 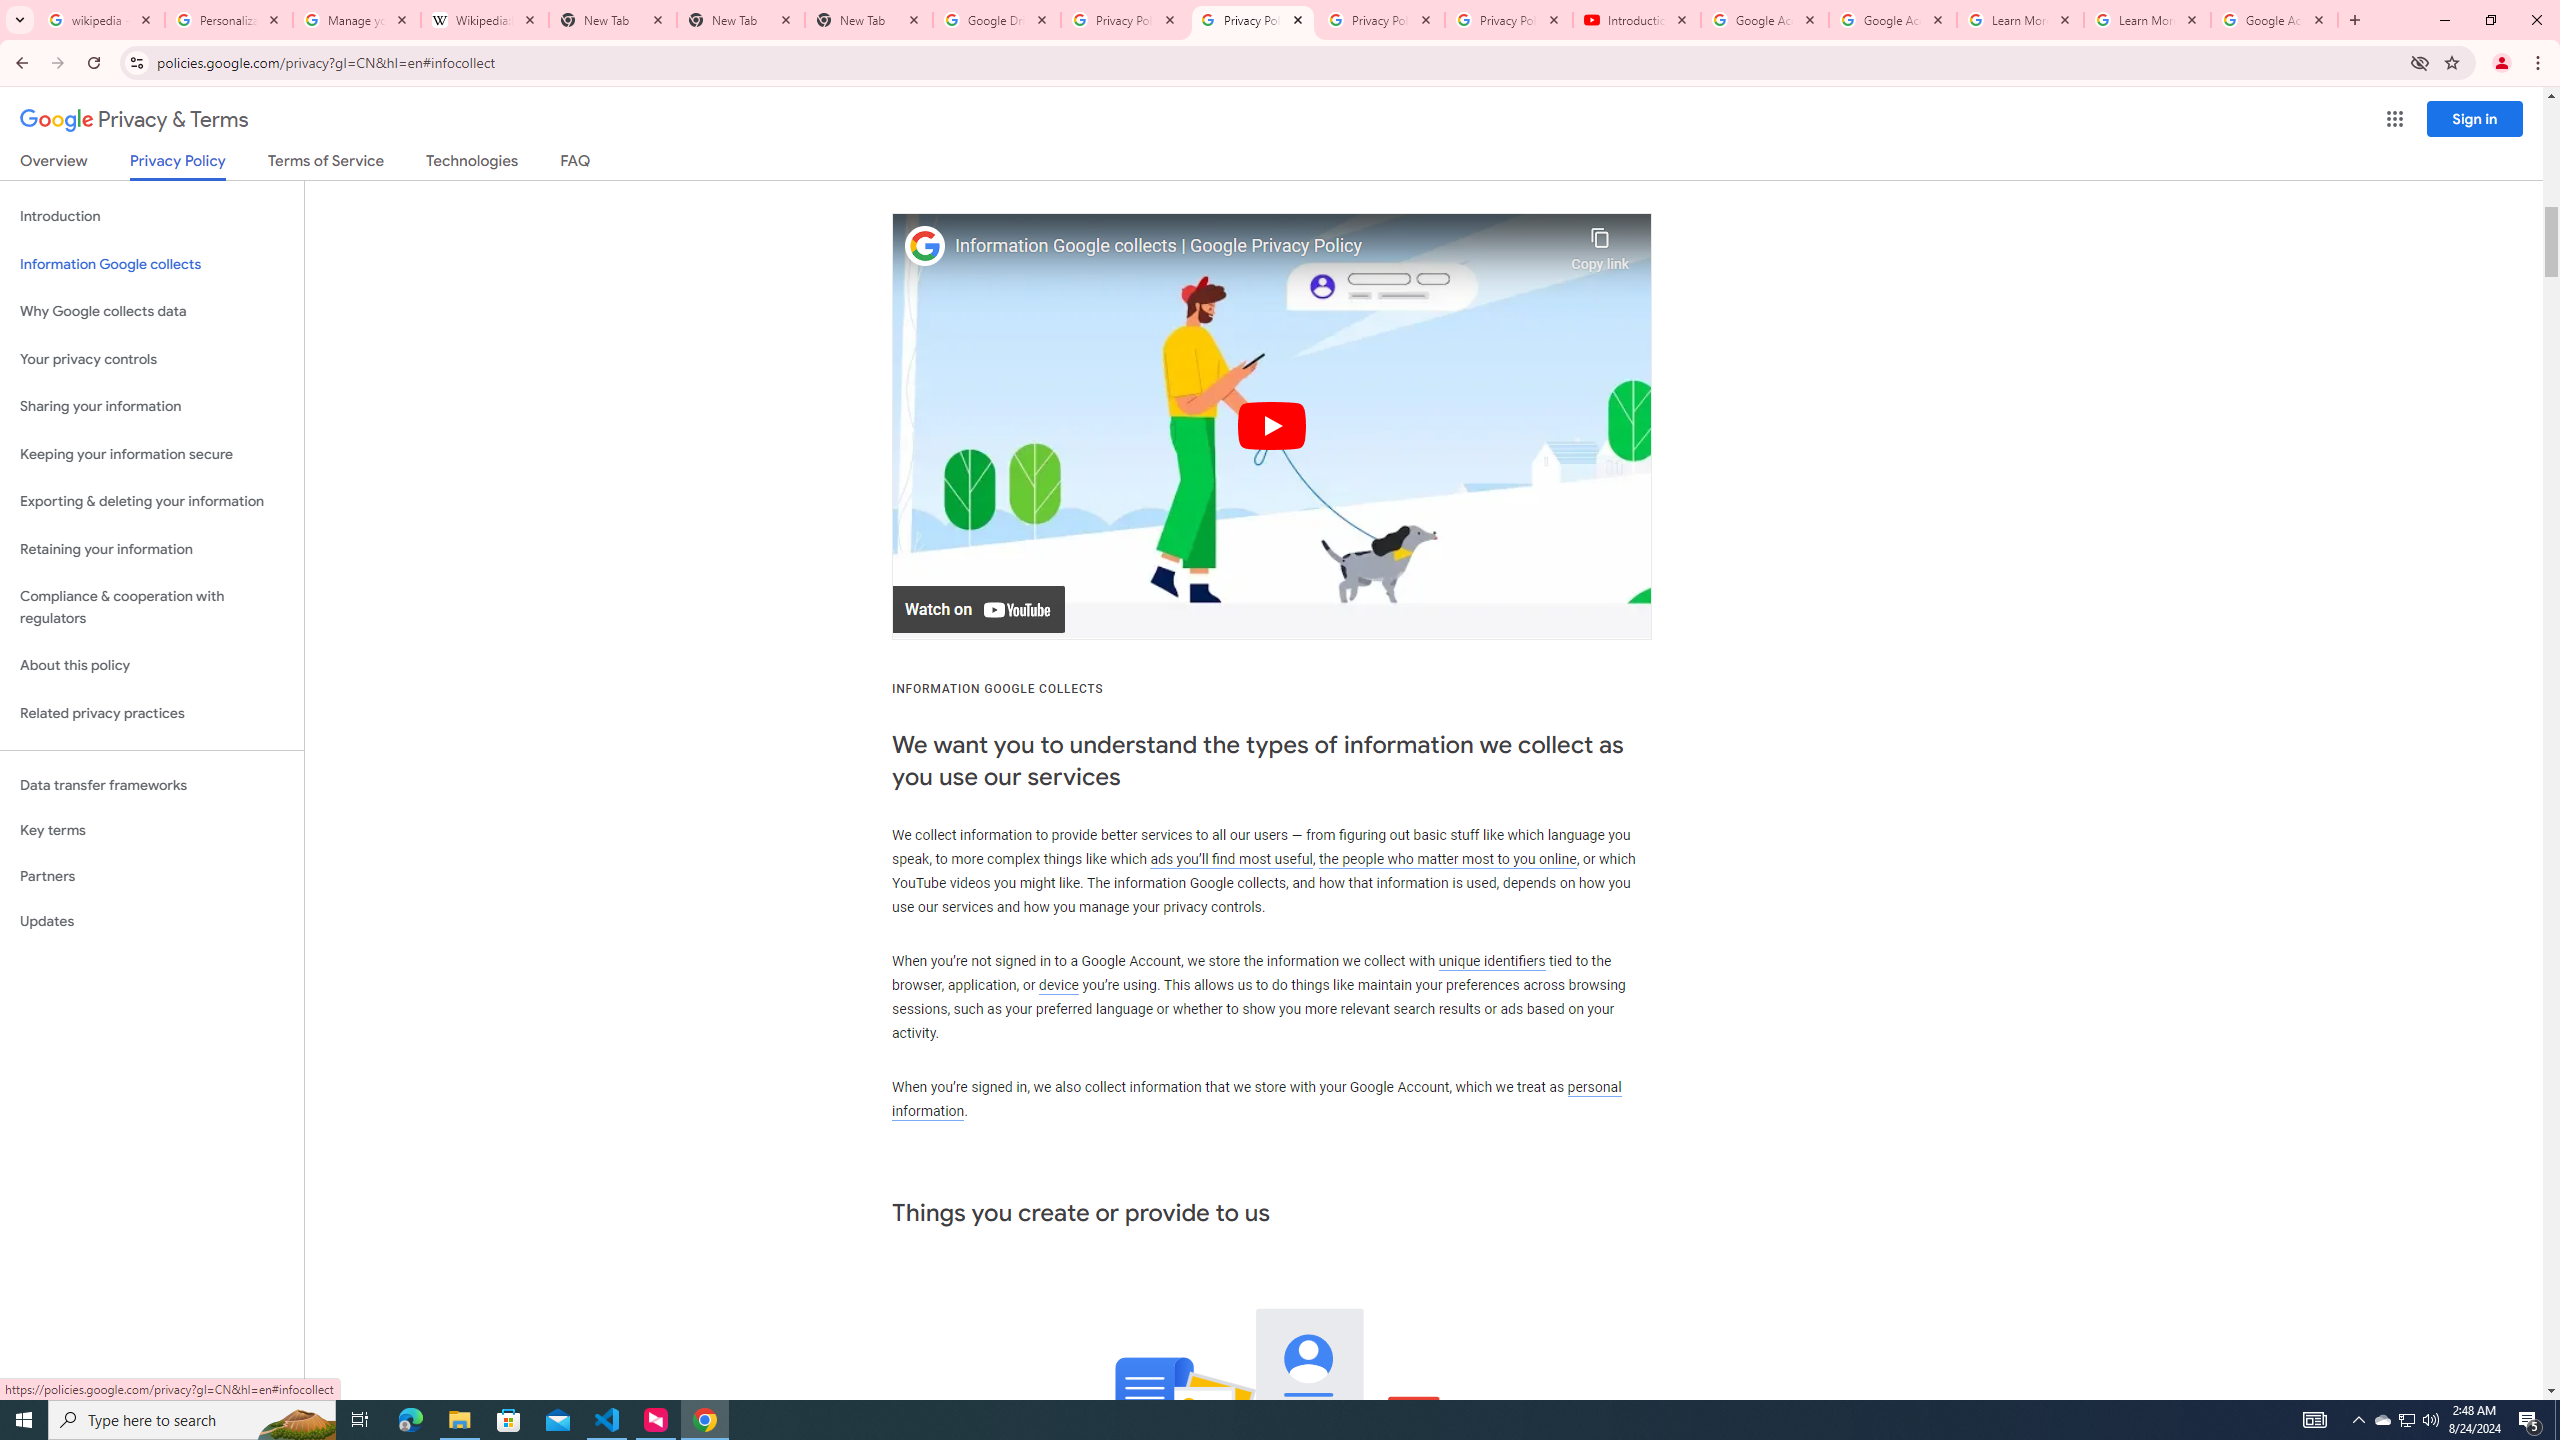 I want to click on Your privacy controls, so click(x=152, y=360).